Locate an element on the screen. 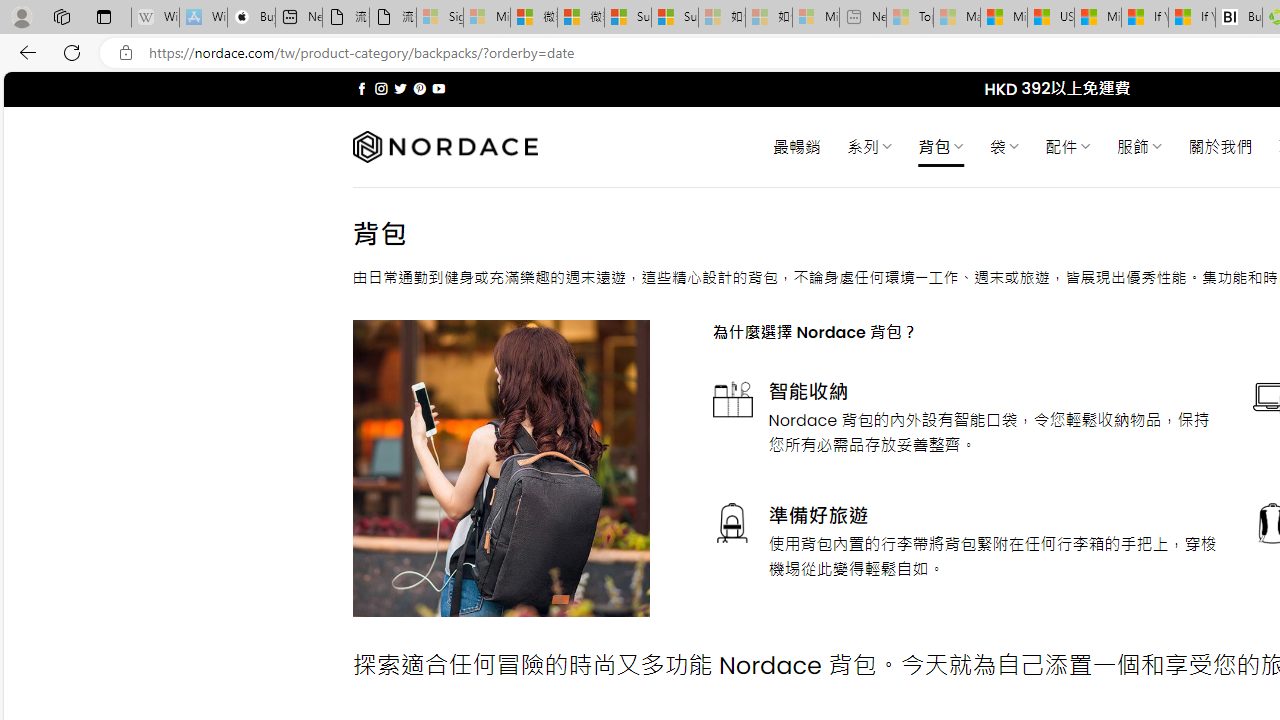  Buy iPad - Apple is located at coordinates (251, 18).